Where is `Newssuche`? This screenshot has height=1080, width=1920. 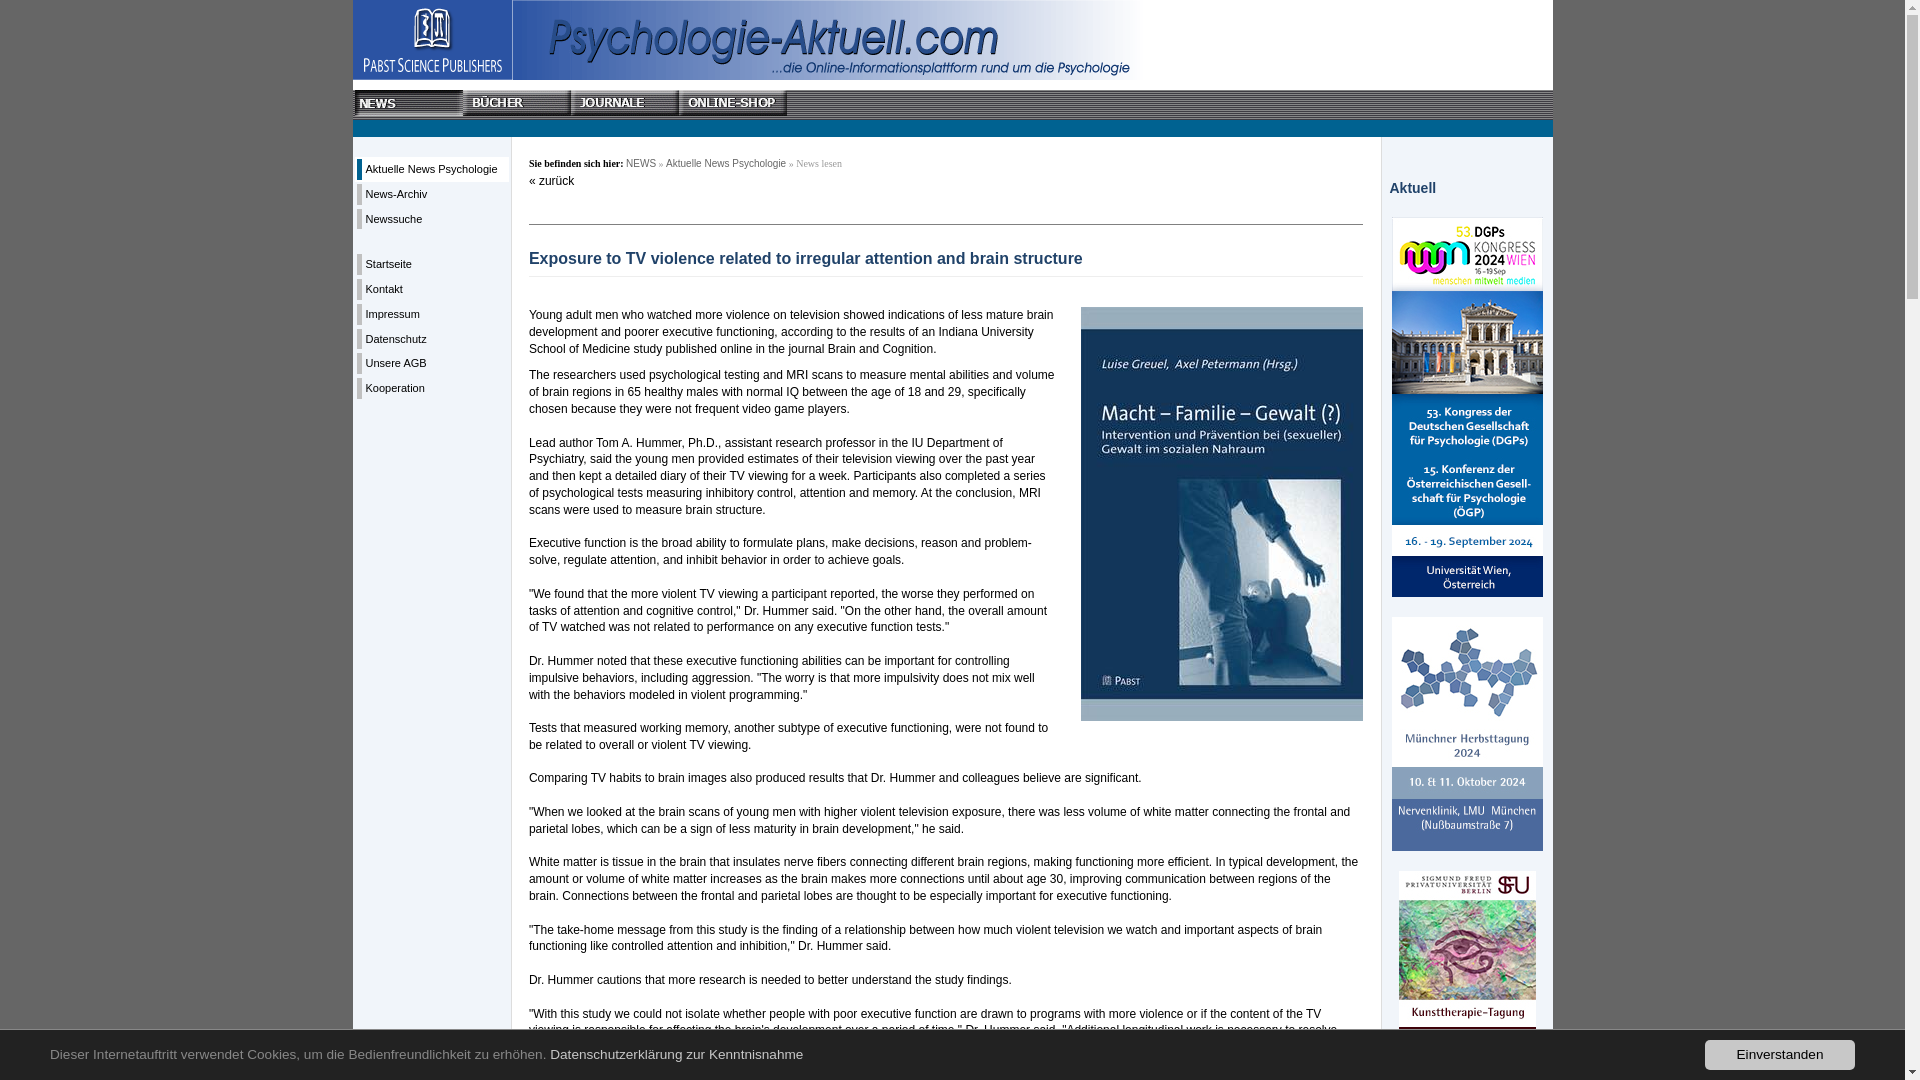
Newssuche is located at coordinates (394, 218).